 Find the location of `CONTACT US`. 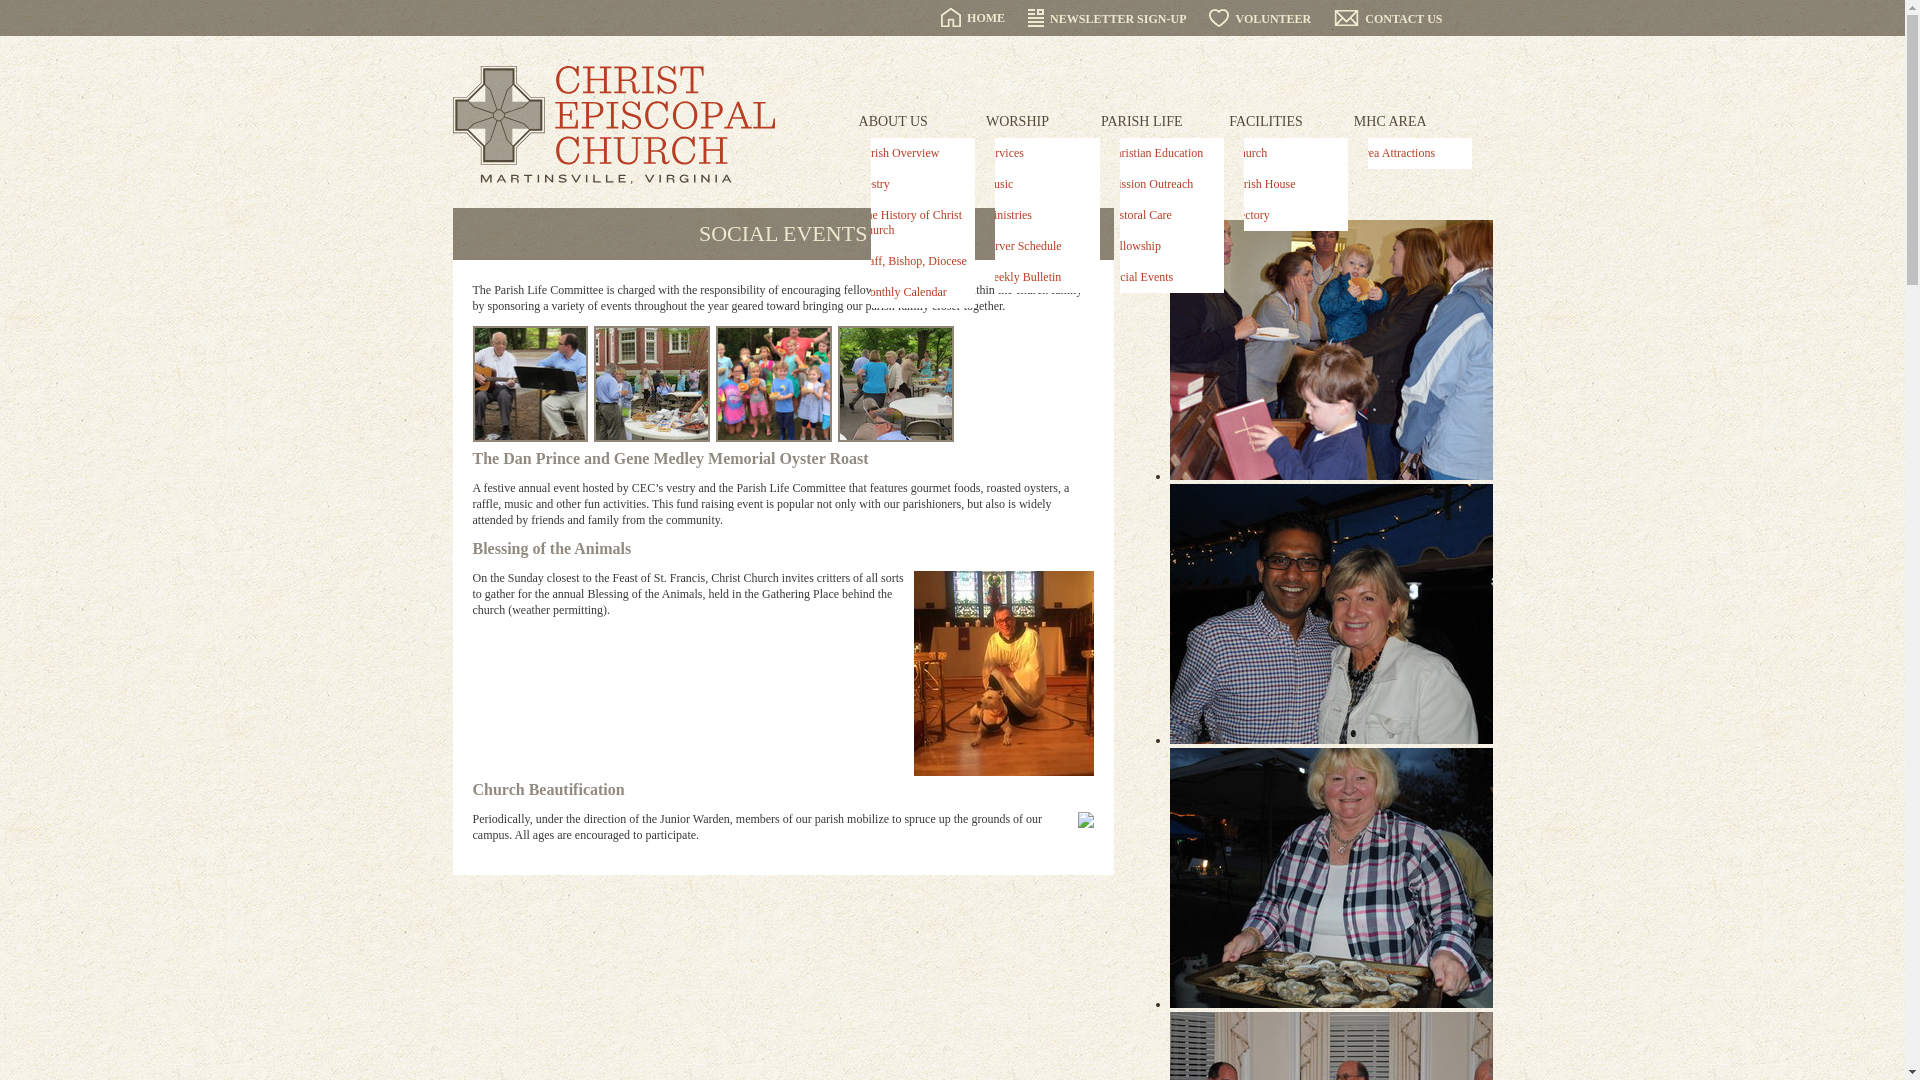

CONTACT US is located at coordinates (1388, 19).